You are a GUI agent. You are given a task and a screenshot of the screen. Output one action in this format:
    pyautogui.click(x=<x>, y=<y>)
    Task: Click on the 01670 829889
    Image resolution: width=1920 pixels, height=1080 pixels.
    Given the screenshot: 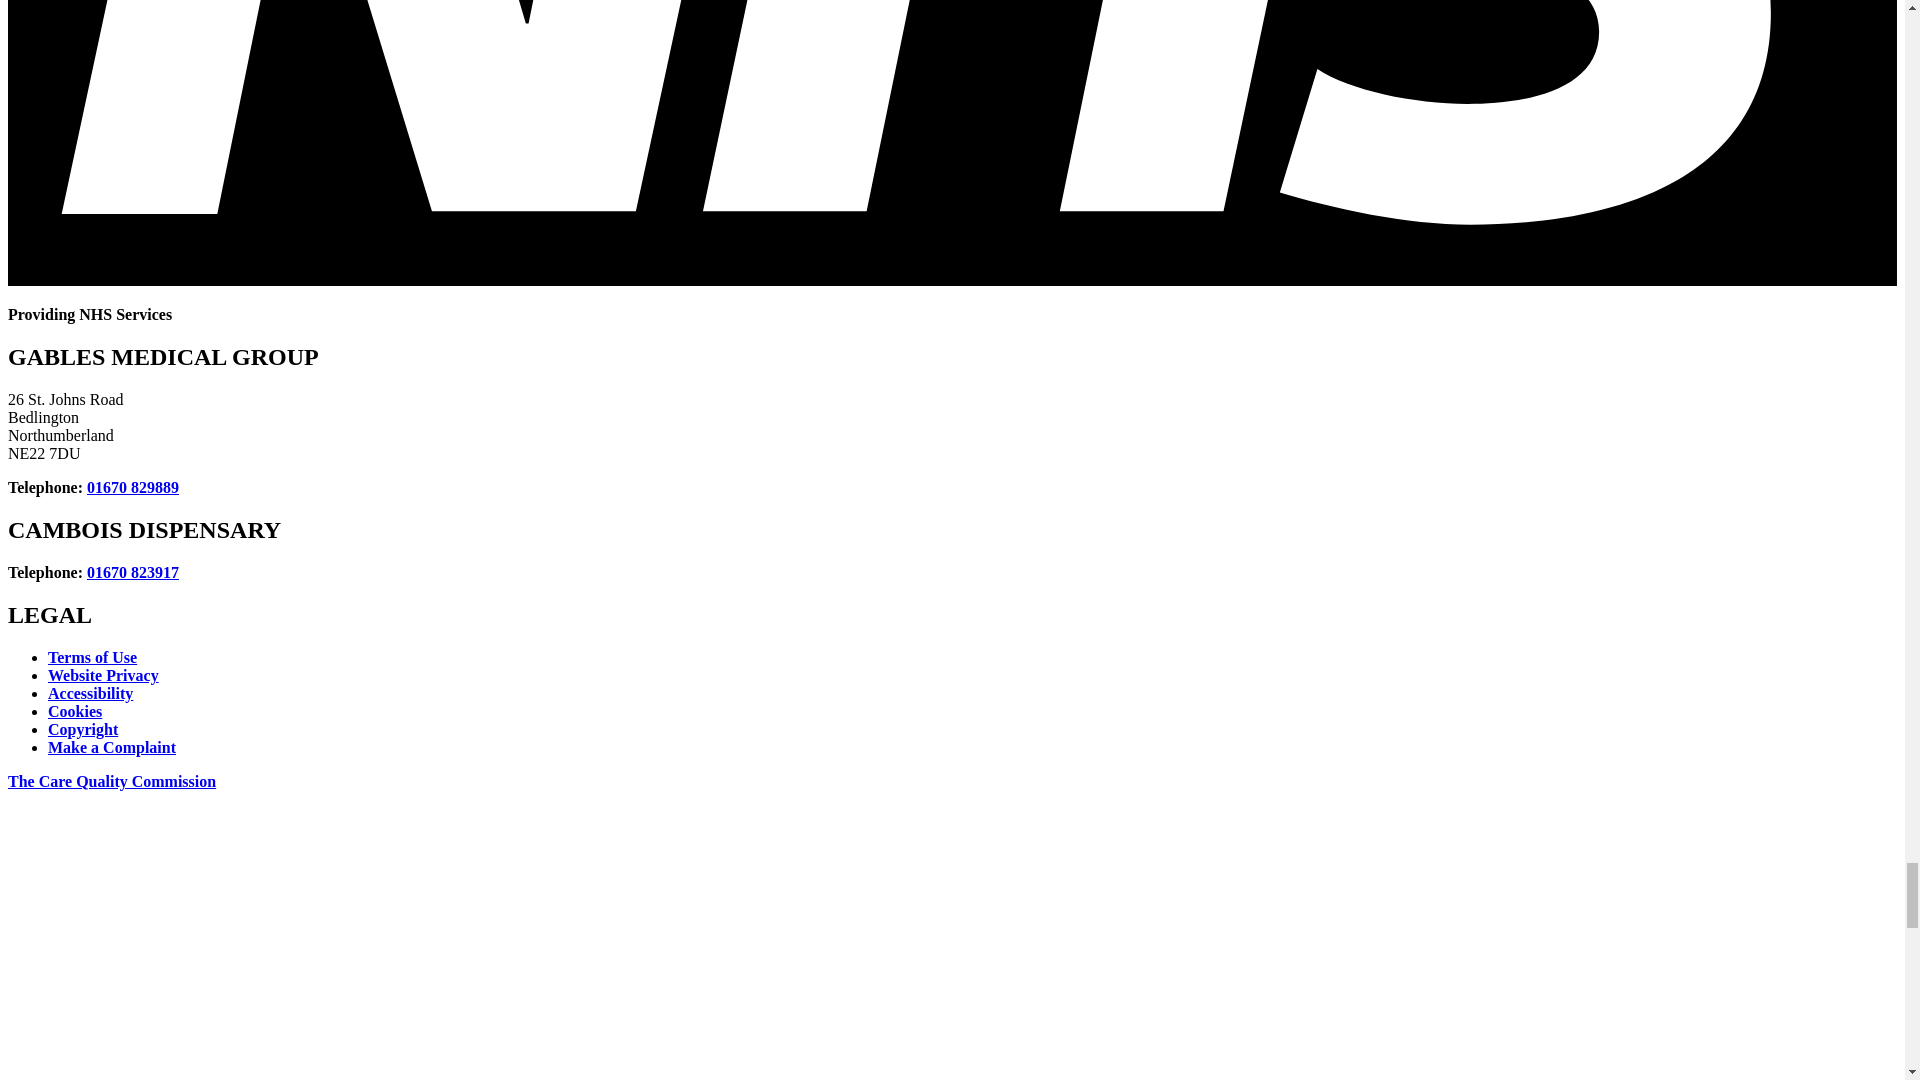 What is the action you would take?
    pyautogui.click(x=132, y=487)
    